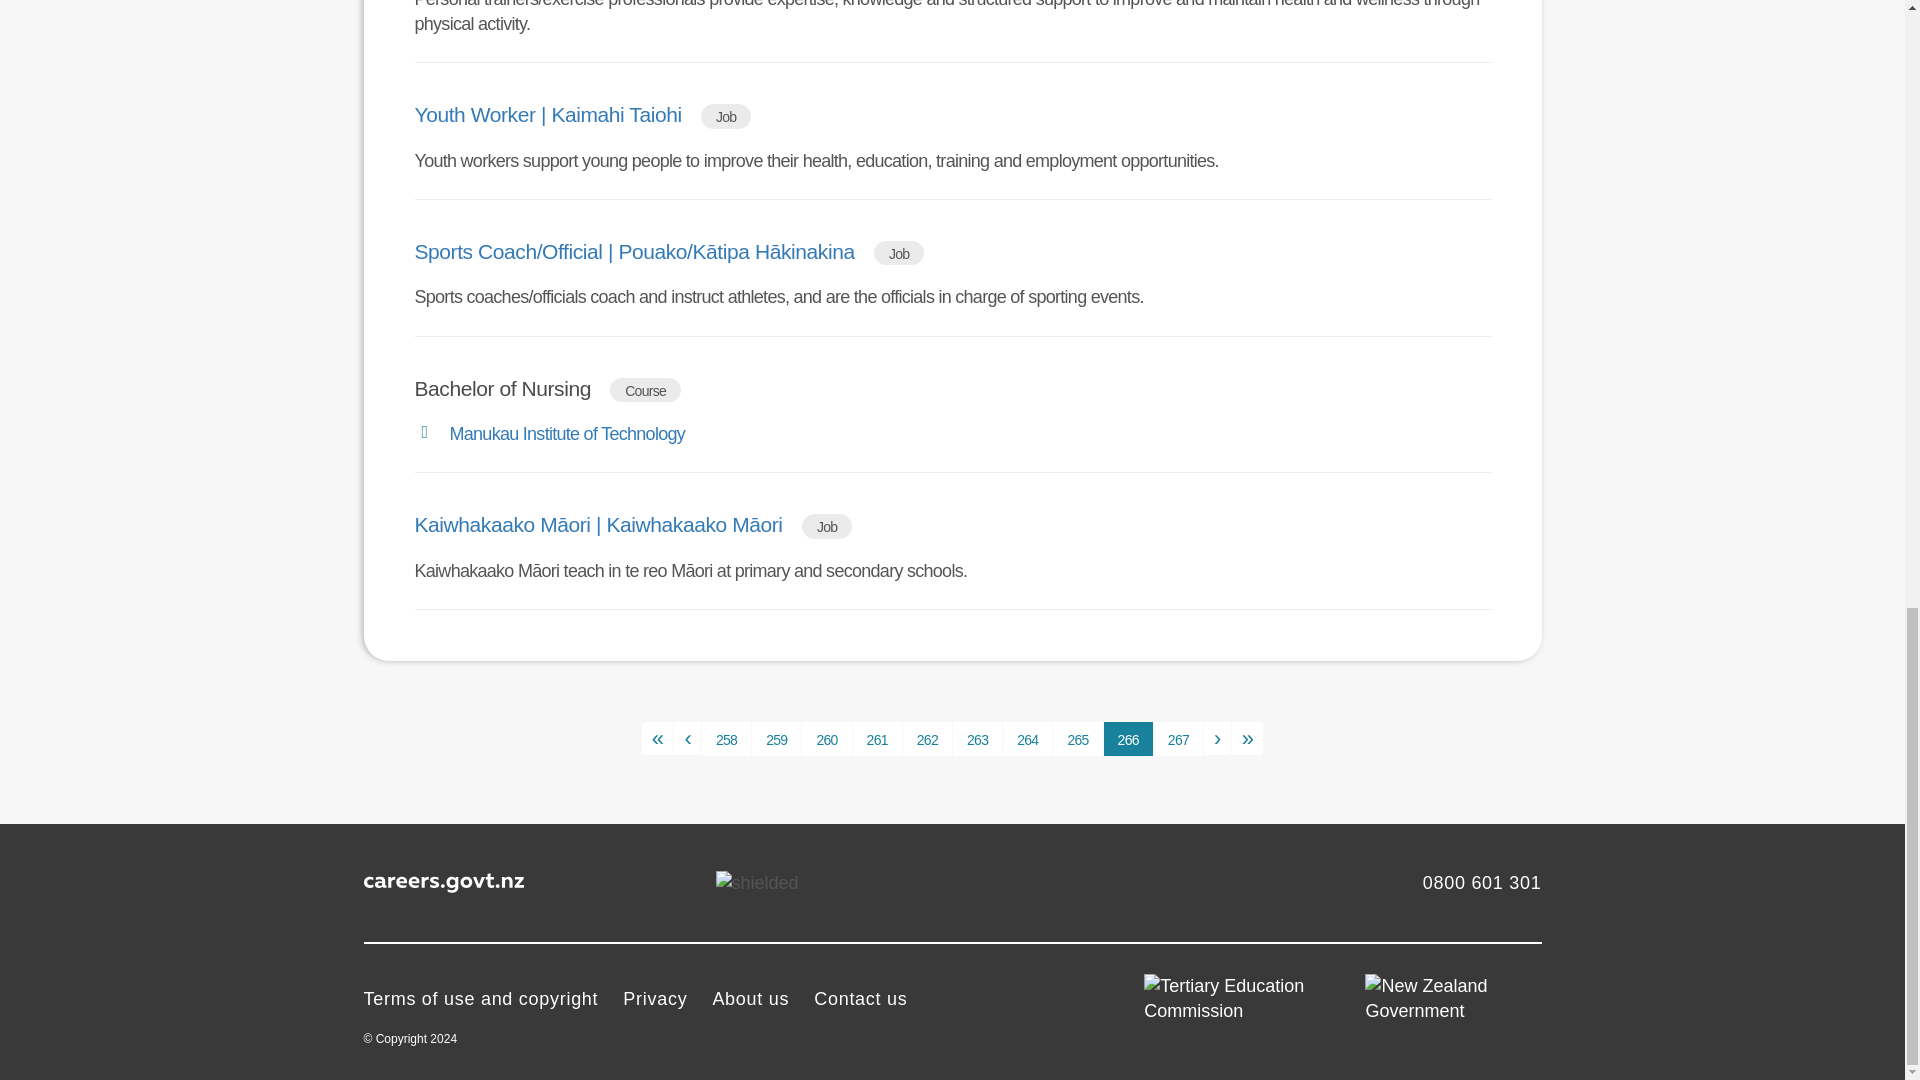  What do you see at coordinates (877, 739) in the screenshot?
I see `View page number 261` at bounding box center [877, 739].